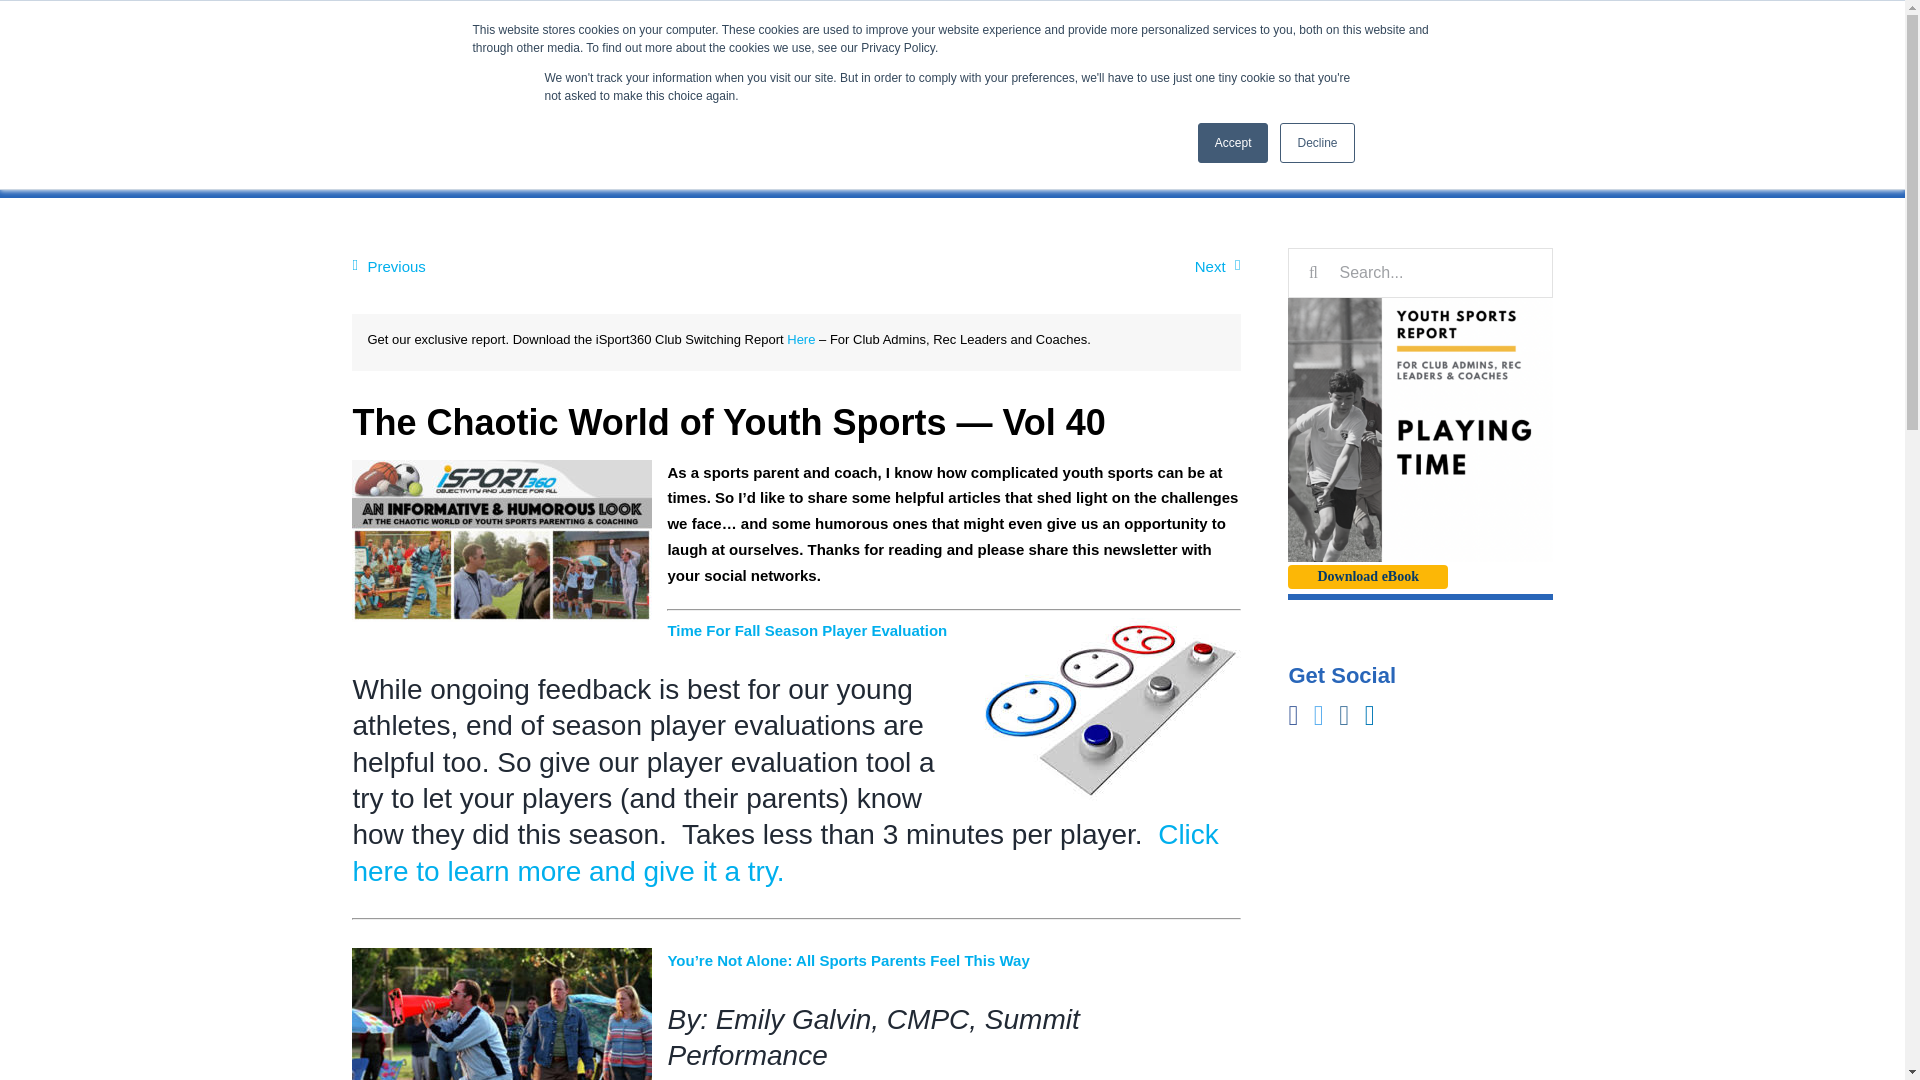 This screenshot has width=1920, height=1080. I want to click on Decline, so click(1316, 143).